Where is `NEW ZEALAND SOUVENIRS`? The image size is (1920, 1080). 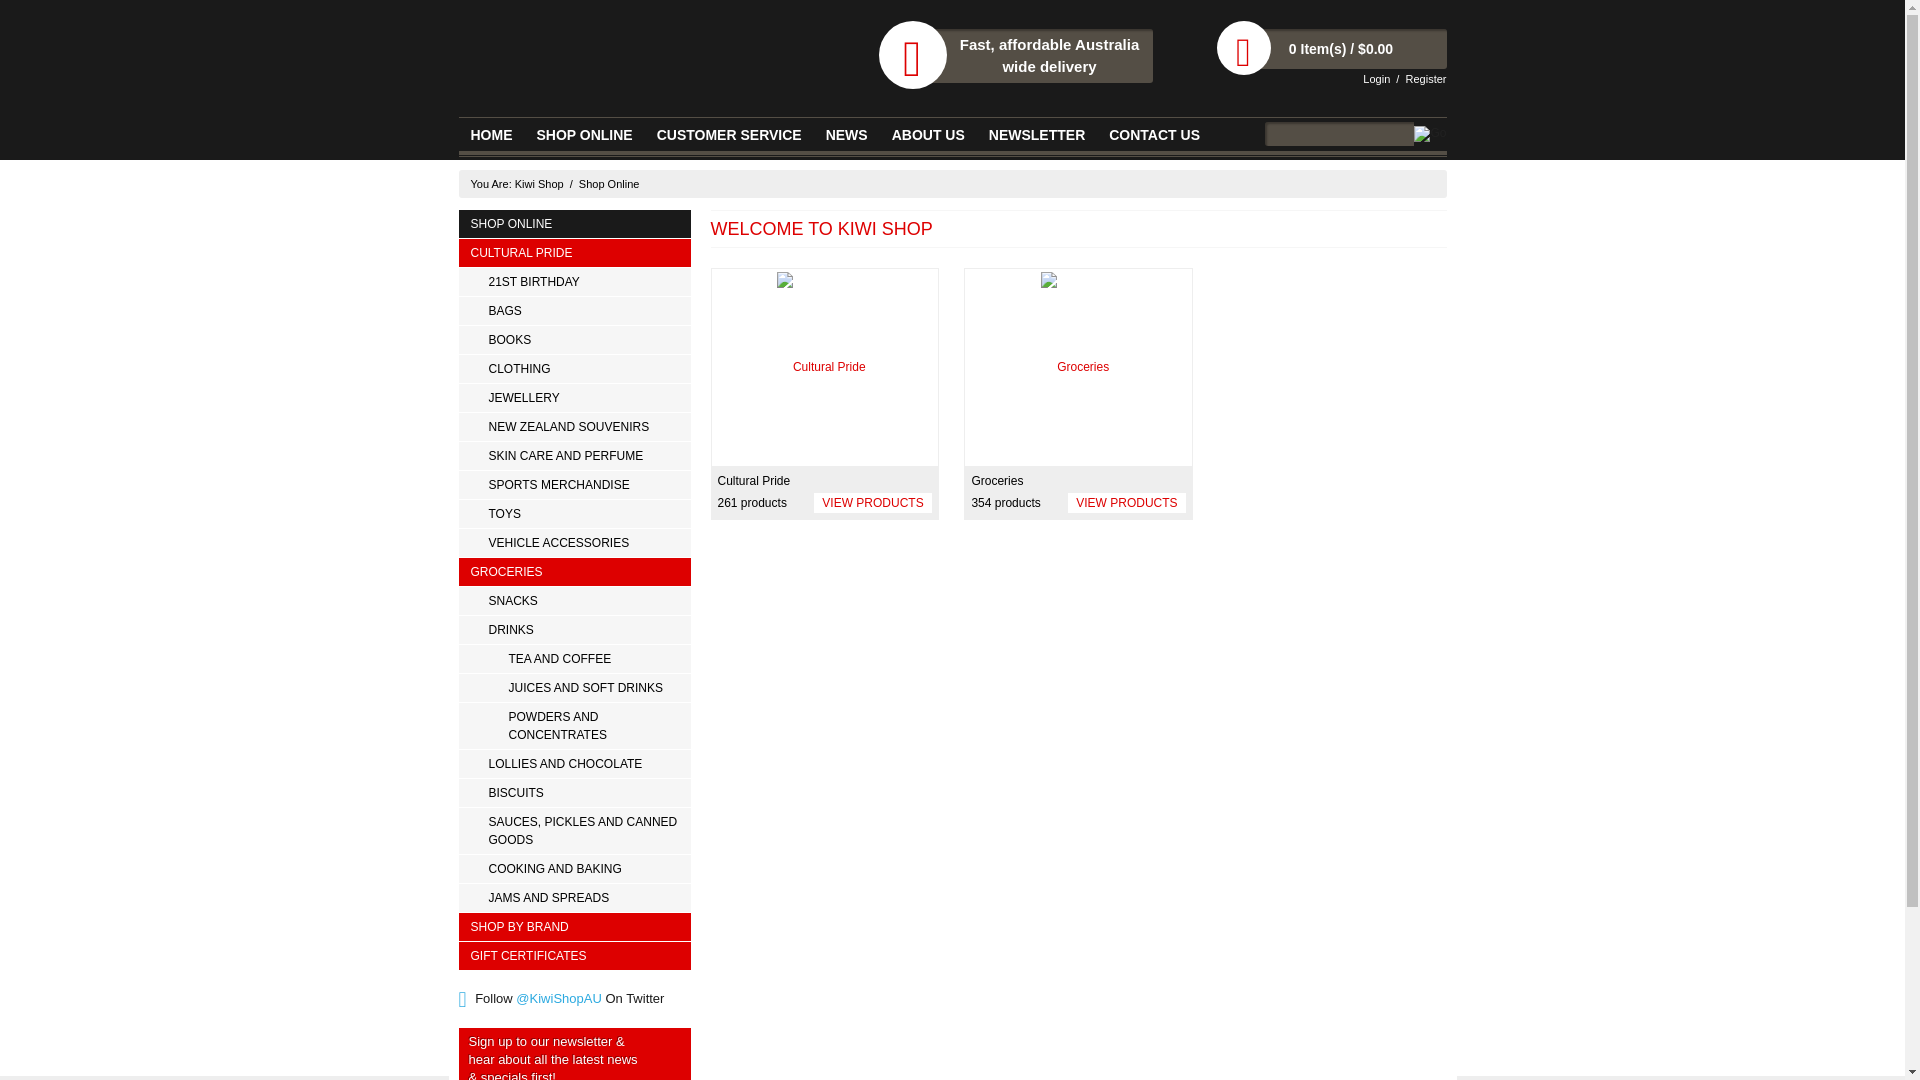
NEW ZEALAND SOUVENIRS is located at coordinates (574, 427).